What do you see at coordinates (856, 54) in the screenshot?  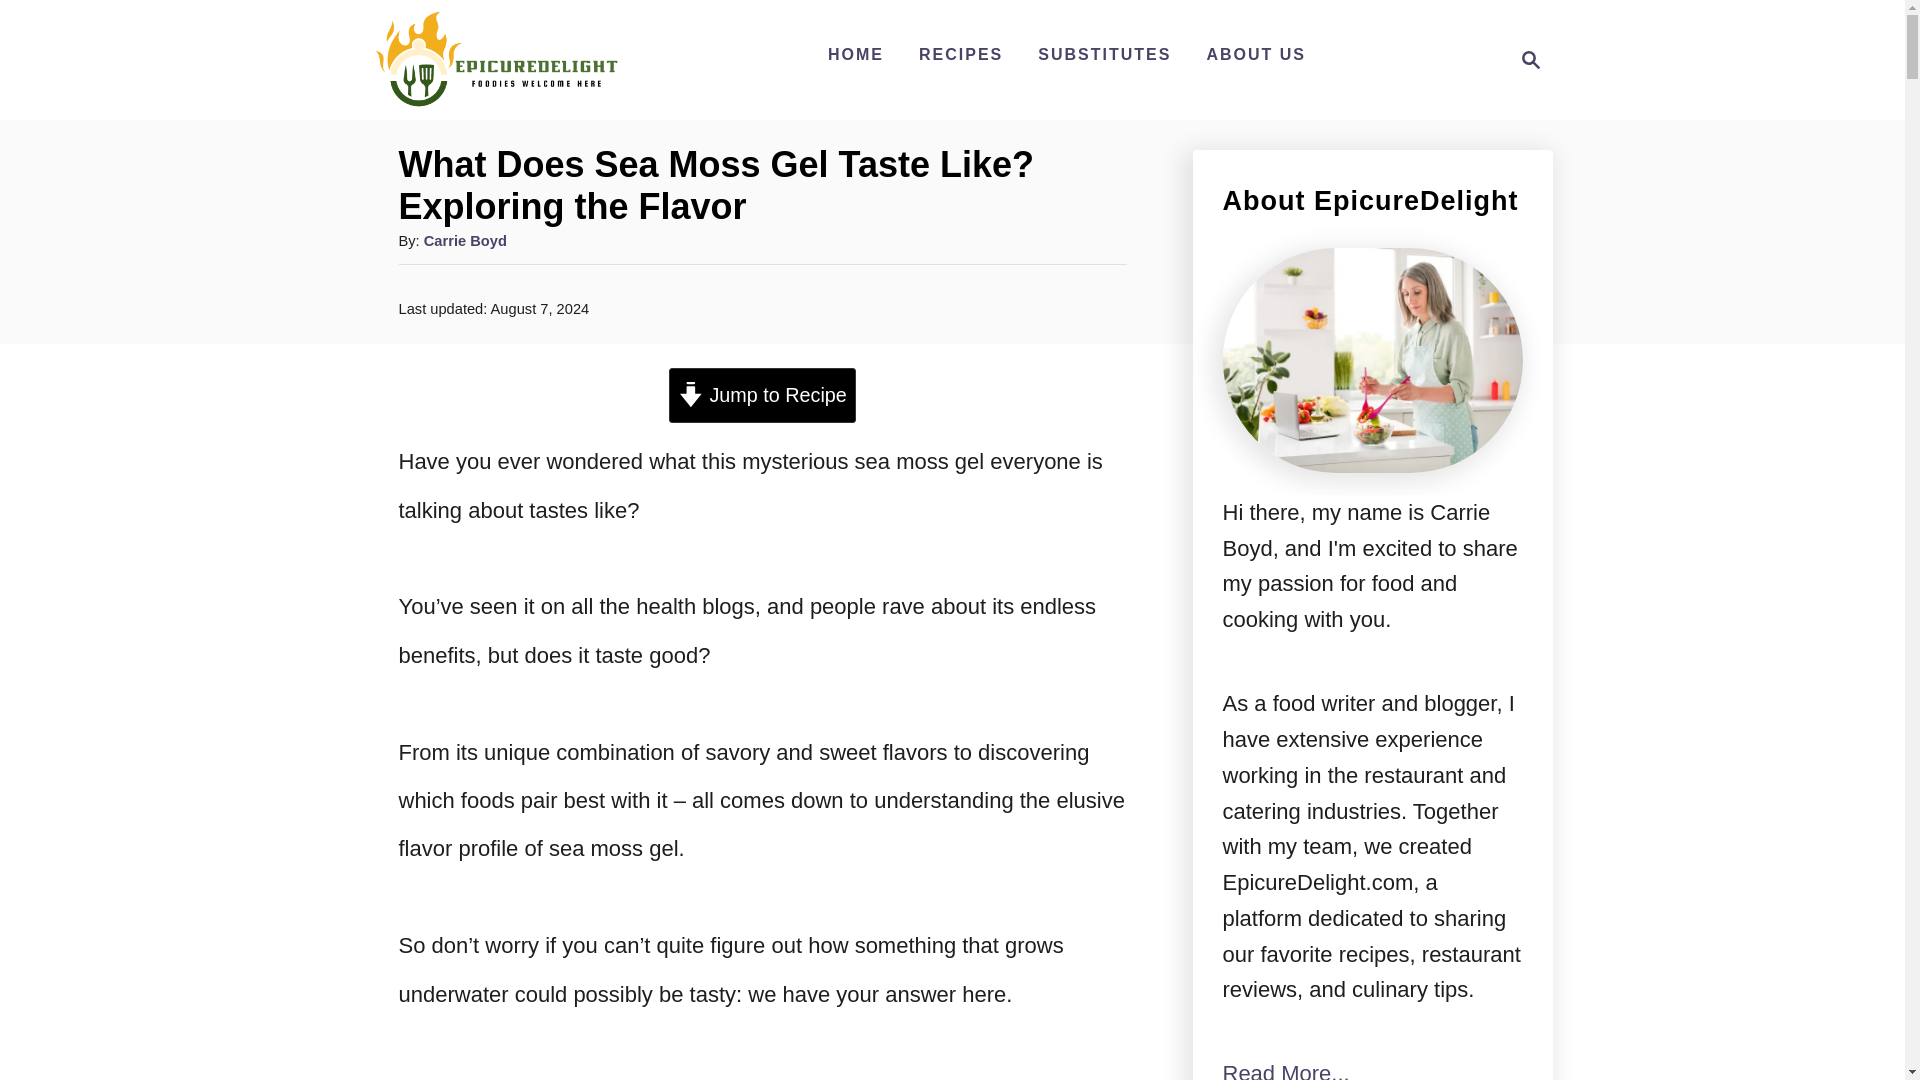 I see `Carrie Boyd` at bounding box center [856, 54].